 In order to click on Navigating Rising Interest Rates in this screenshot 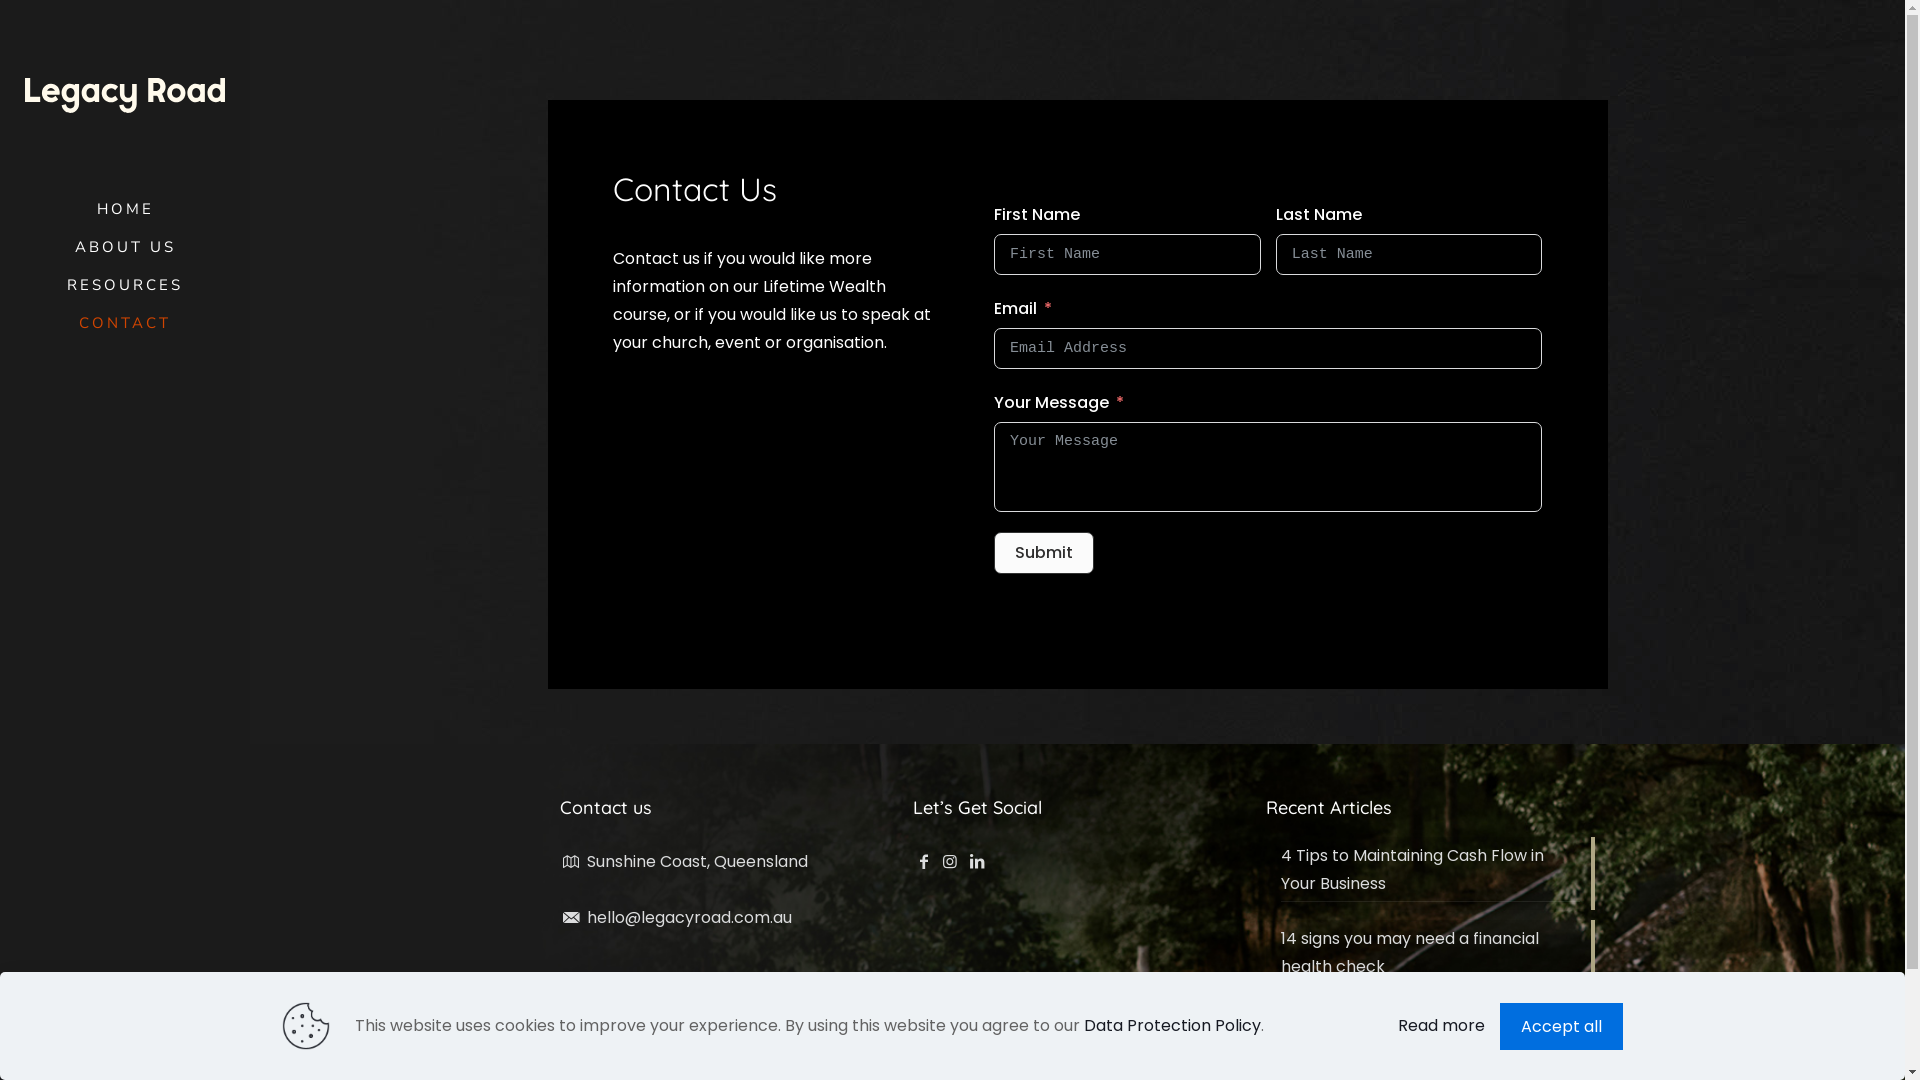, I will do `click(1430, 1024)`.